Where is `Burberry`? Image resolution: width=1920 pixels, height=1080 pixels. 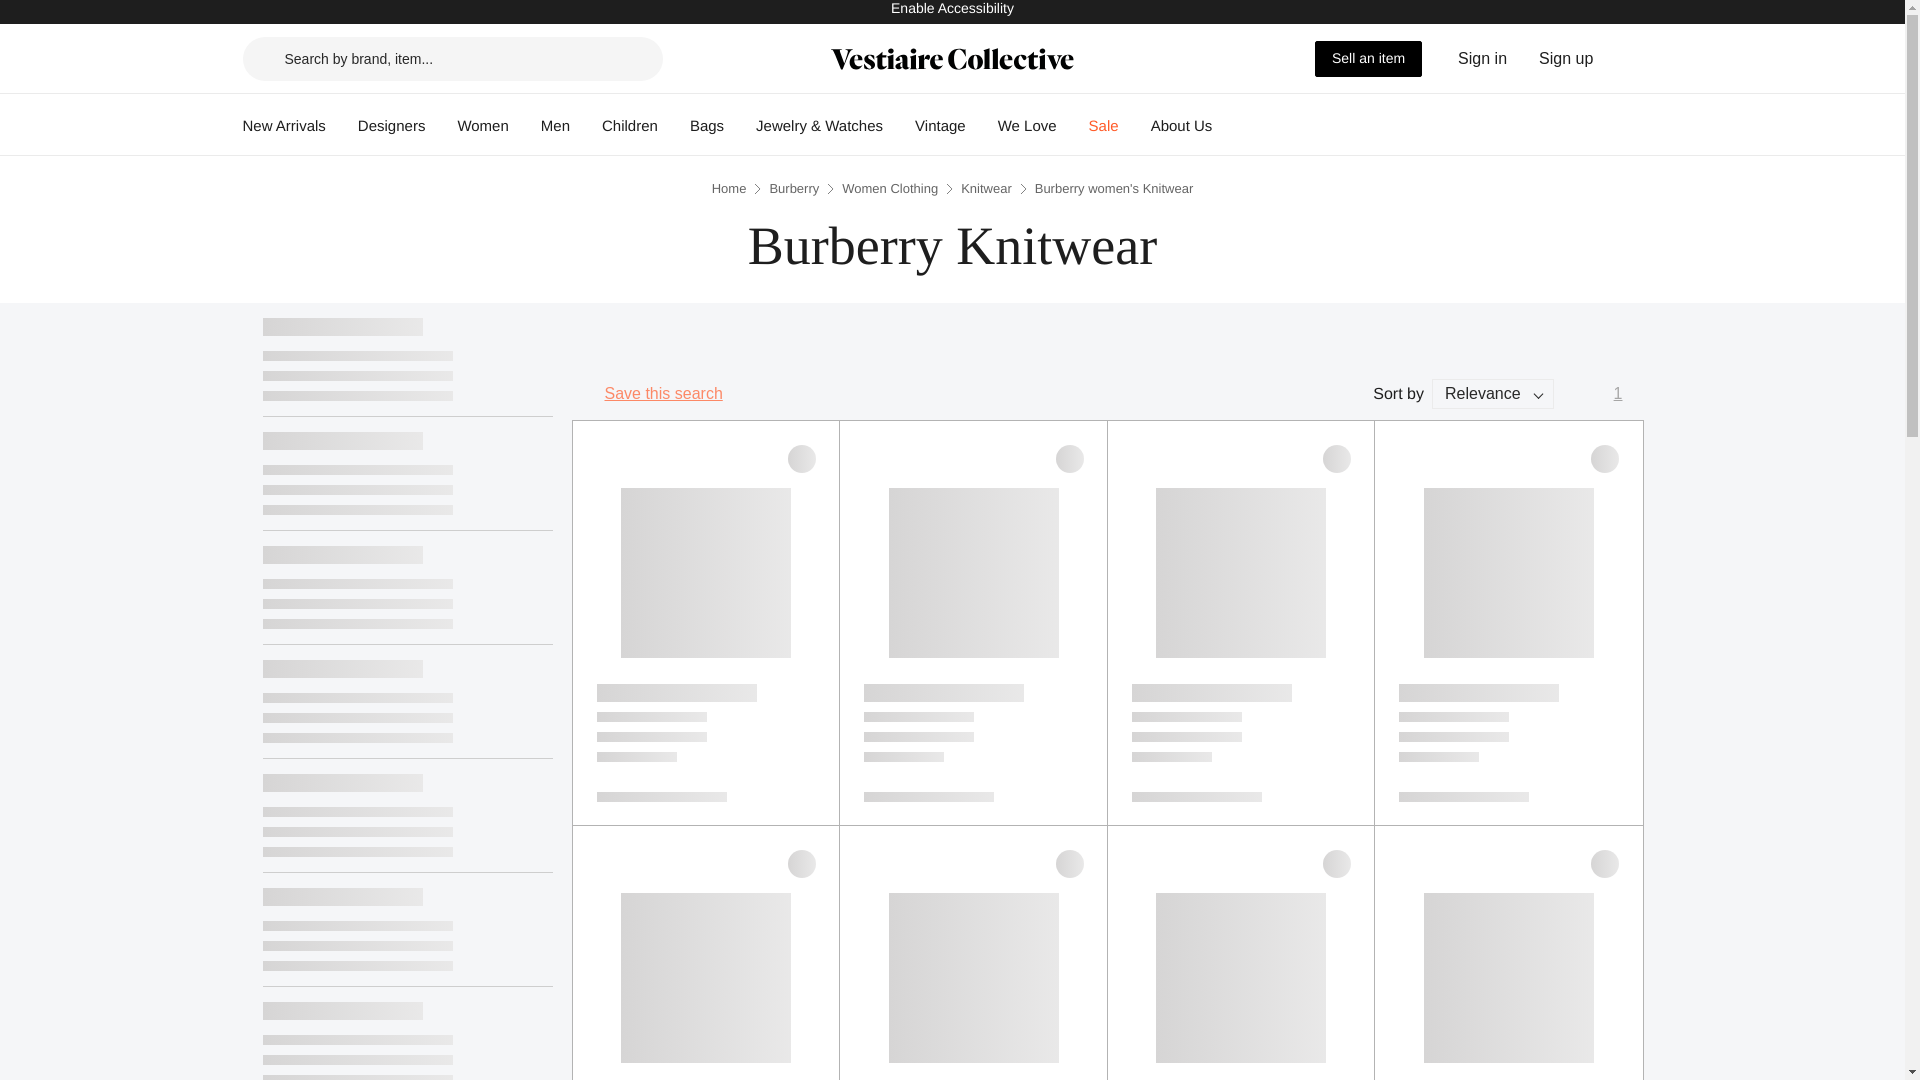 Burberry is located at coordinates (794, 188).